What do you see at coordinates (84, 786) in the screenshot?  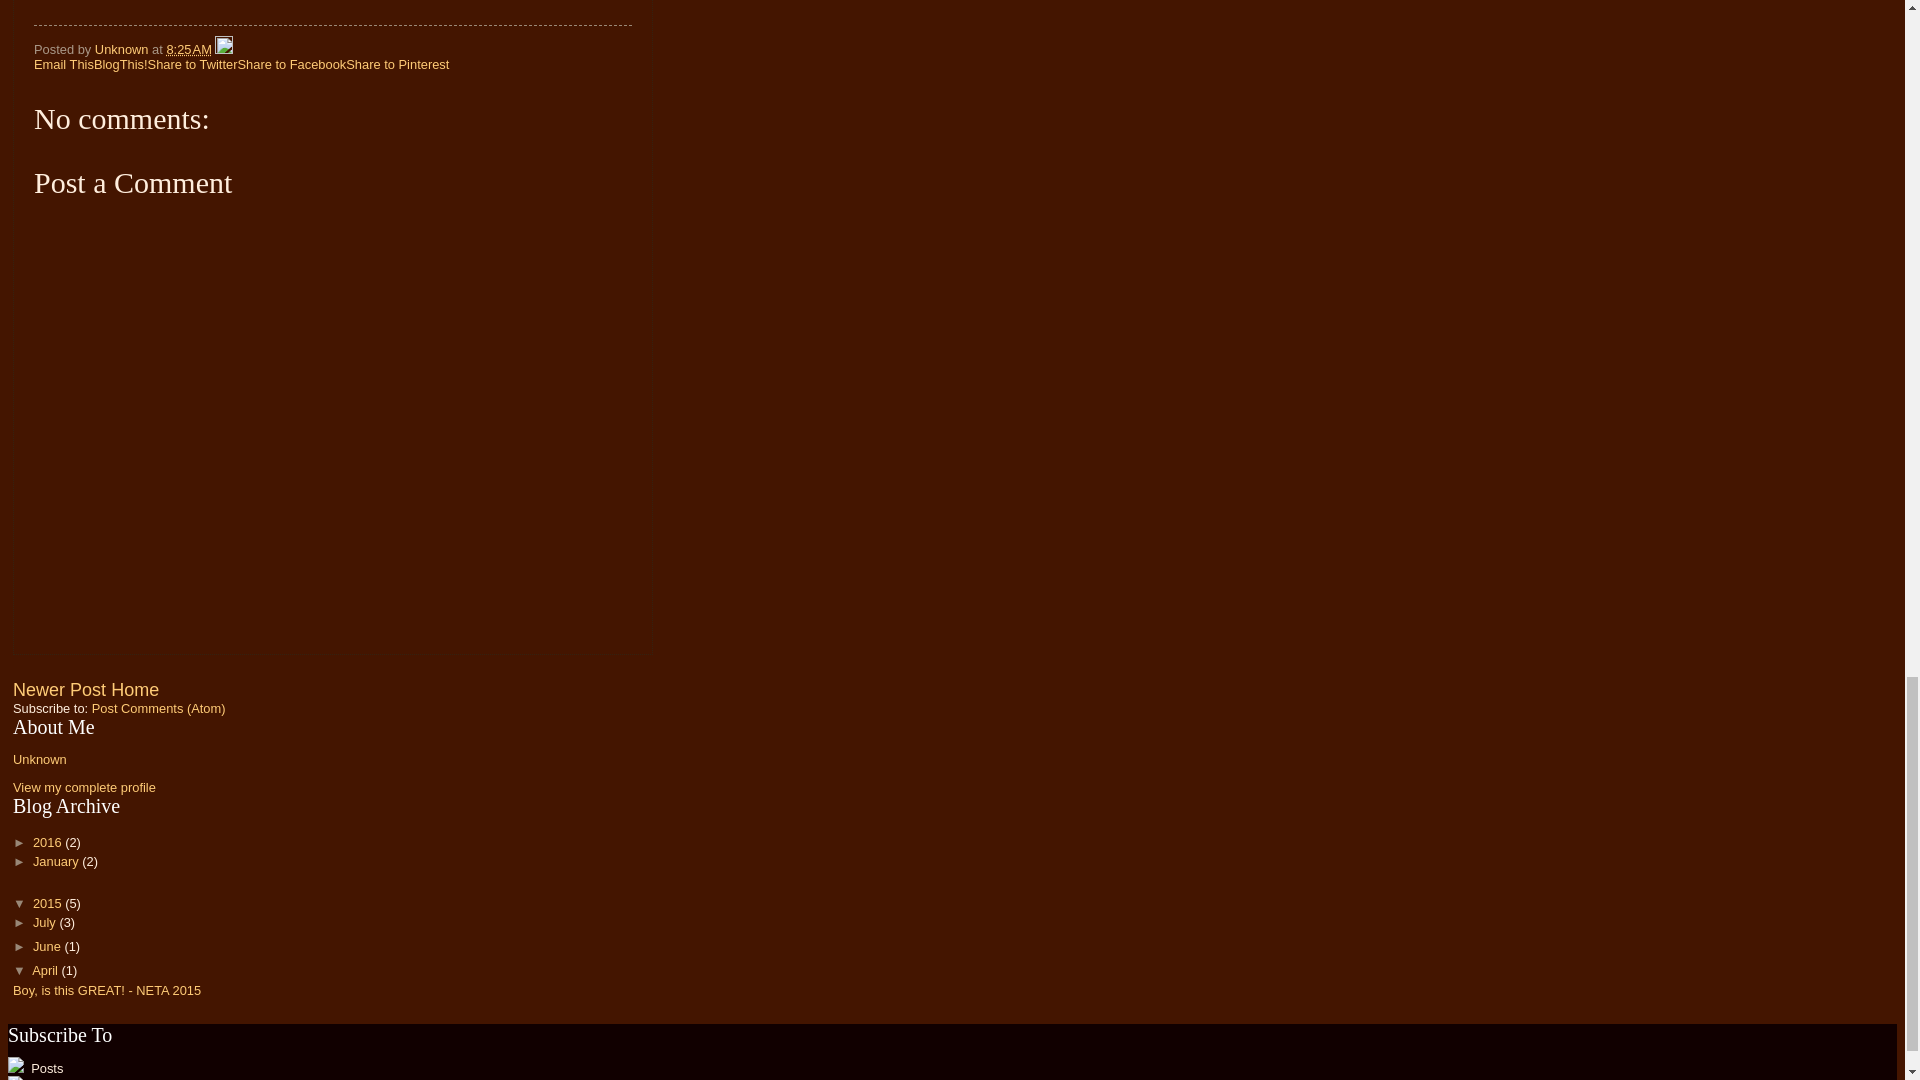 I see `View my complete profile` at bounding box center [84, 786].